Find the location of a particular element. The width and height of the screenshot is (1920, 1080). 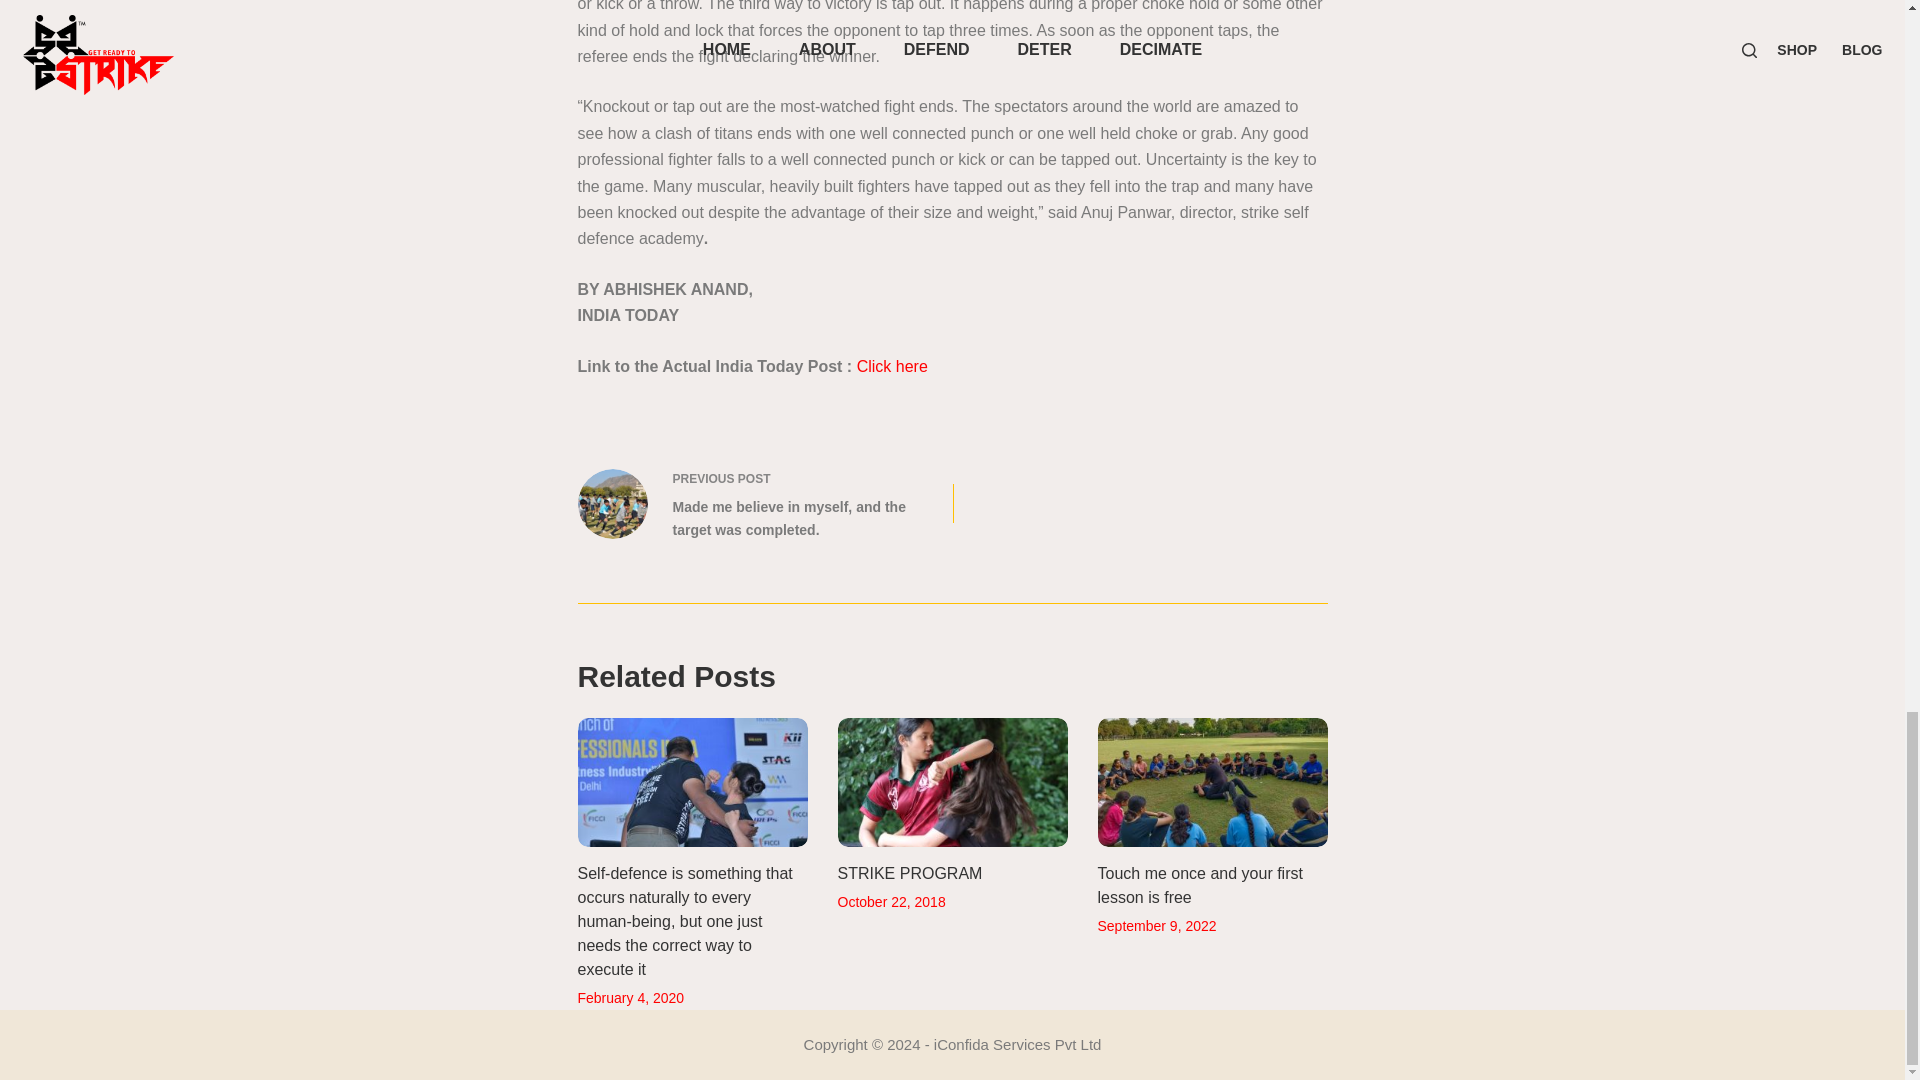

STRIKE PROGRAM is located at coordinates (910, 874).